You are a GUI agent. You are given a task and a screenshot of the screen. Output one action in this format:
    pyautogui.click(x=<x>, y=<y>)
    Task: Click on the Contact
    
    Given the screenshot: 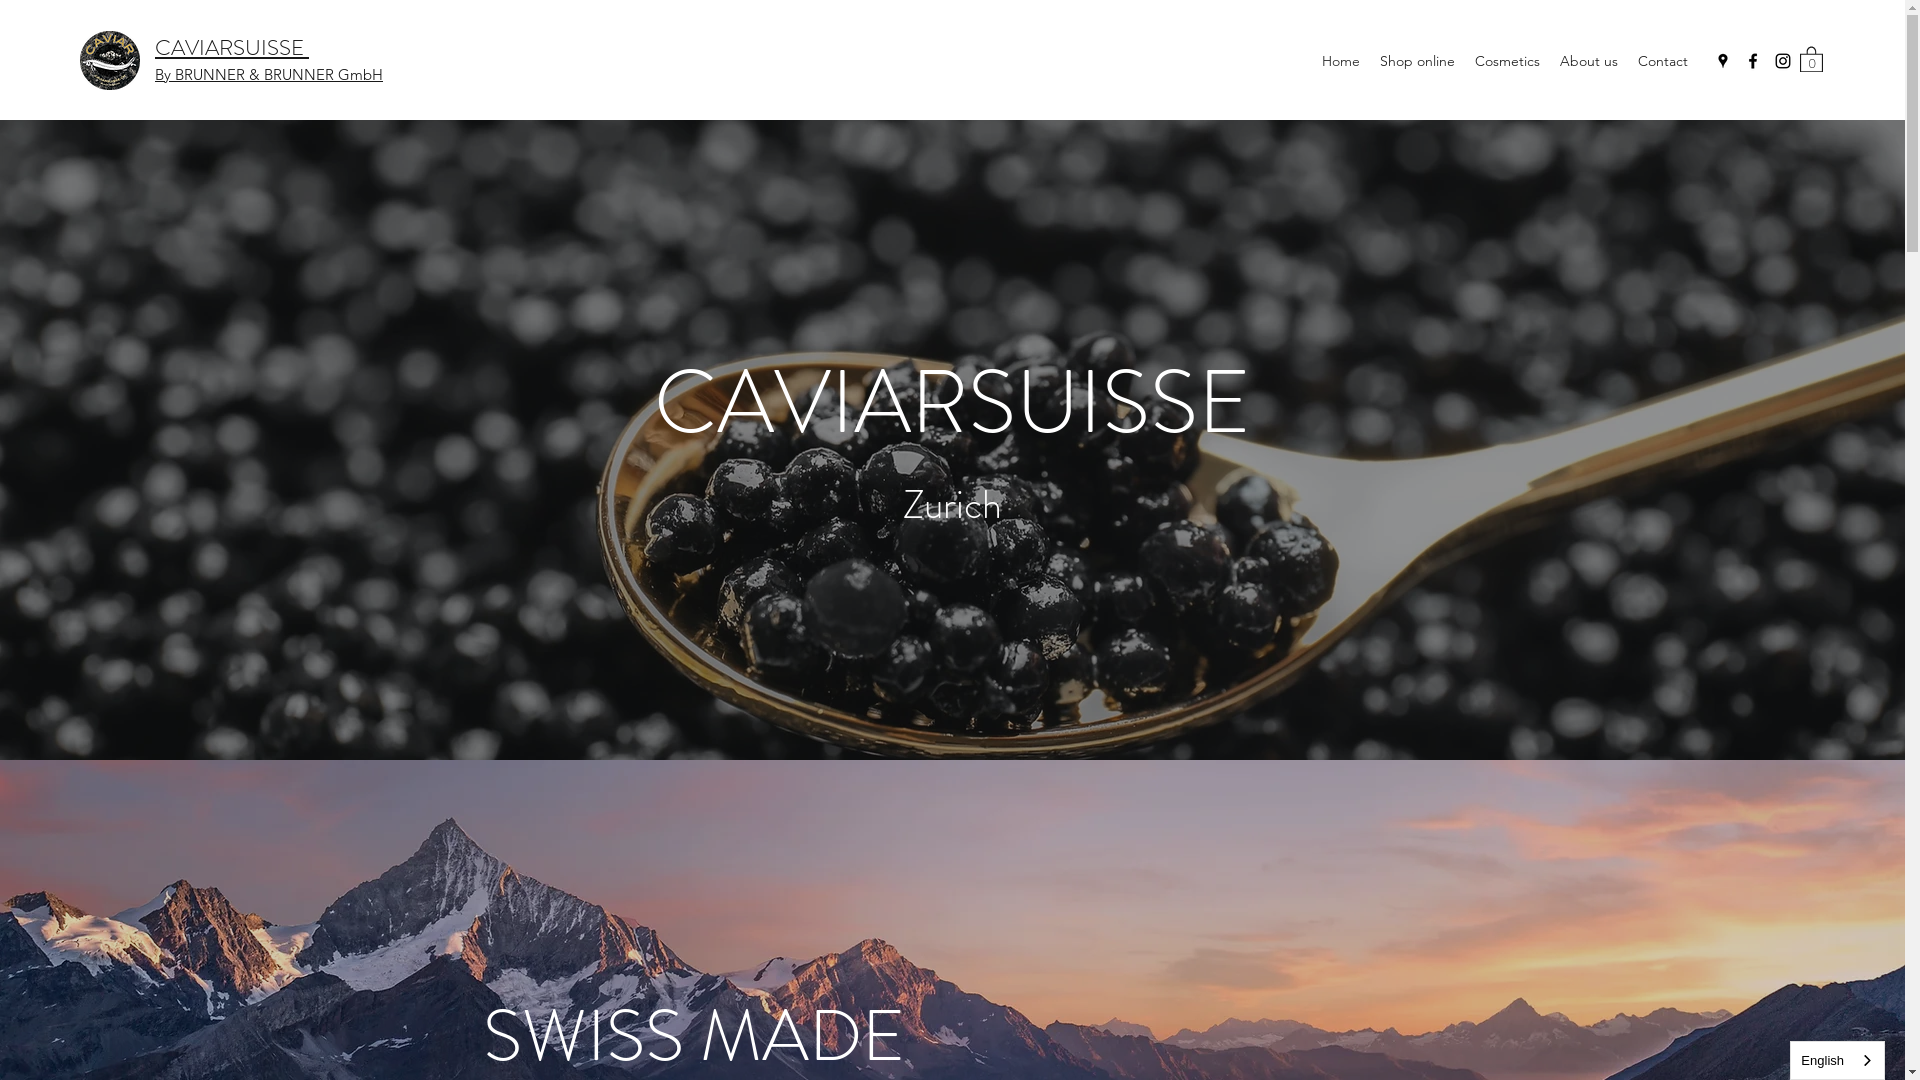 What is the action you would take?
    pyautogui.click(x=1663, y=61)
    